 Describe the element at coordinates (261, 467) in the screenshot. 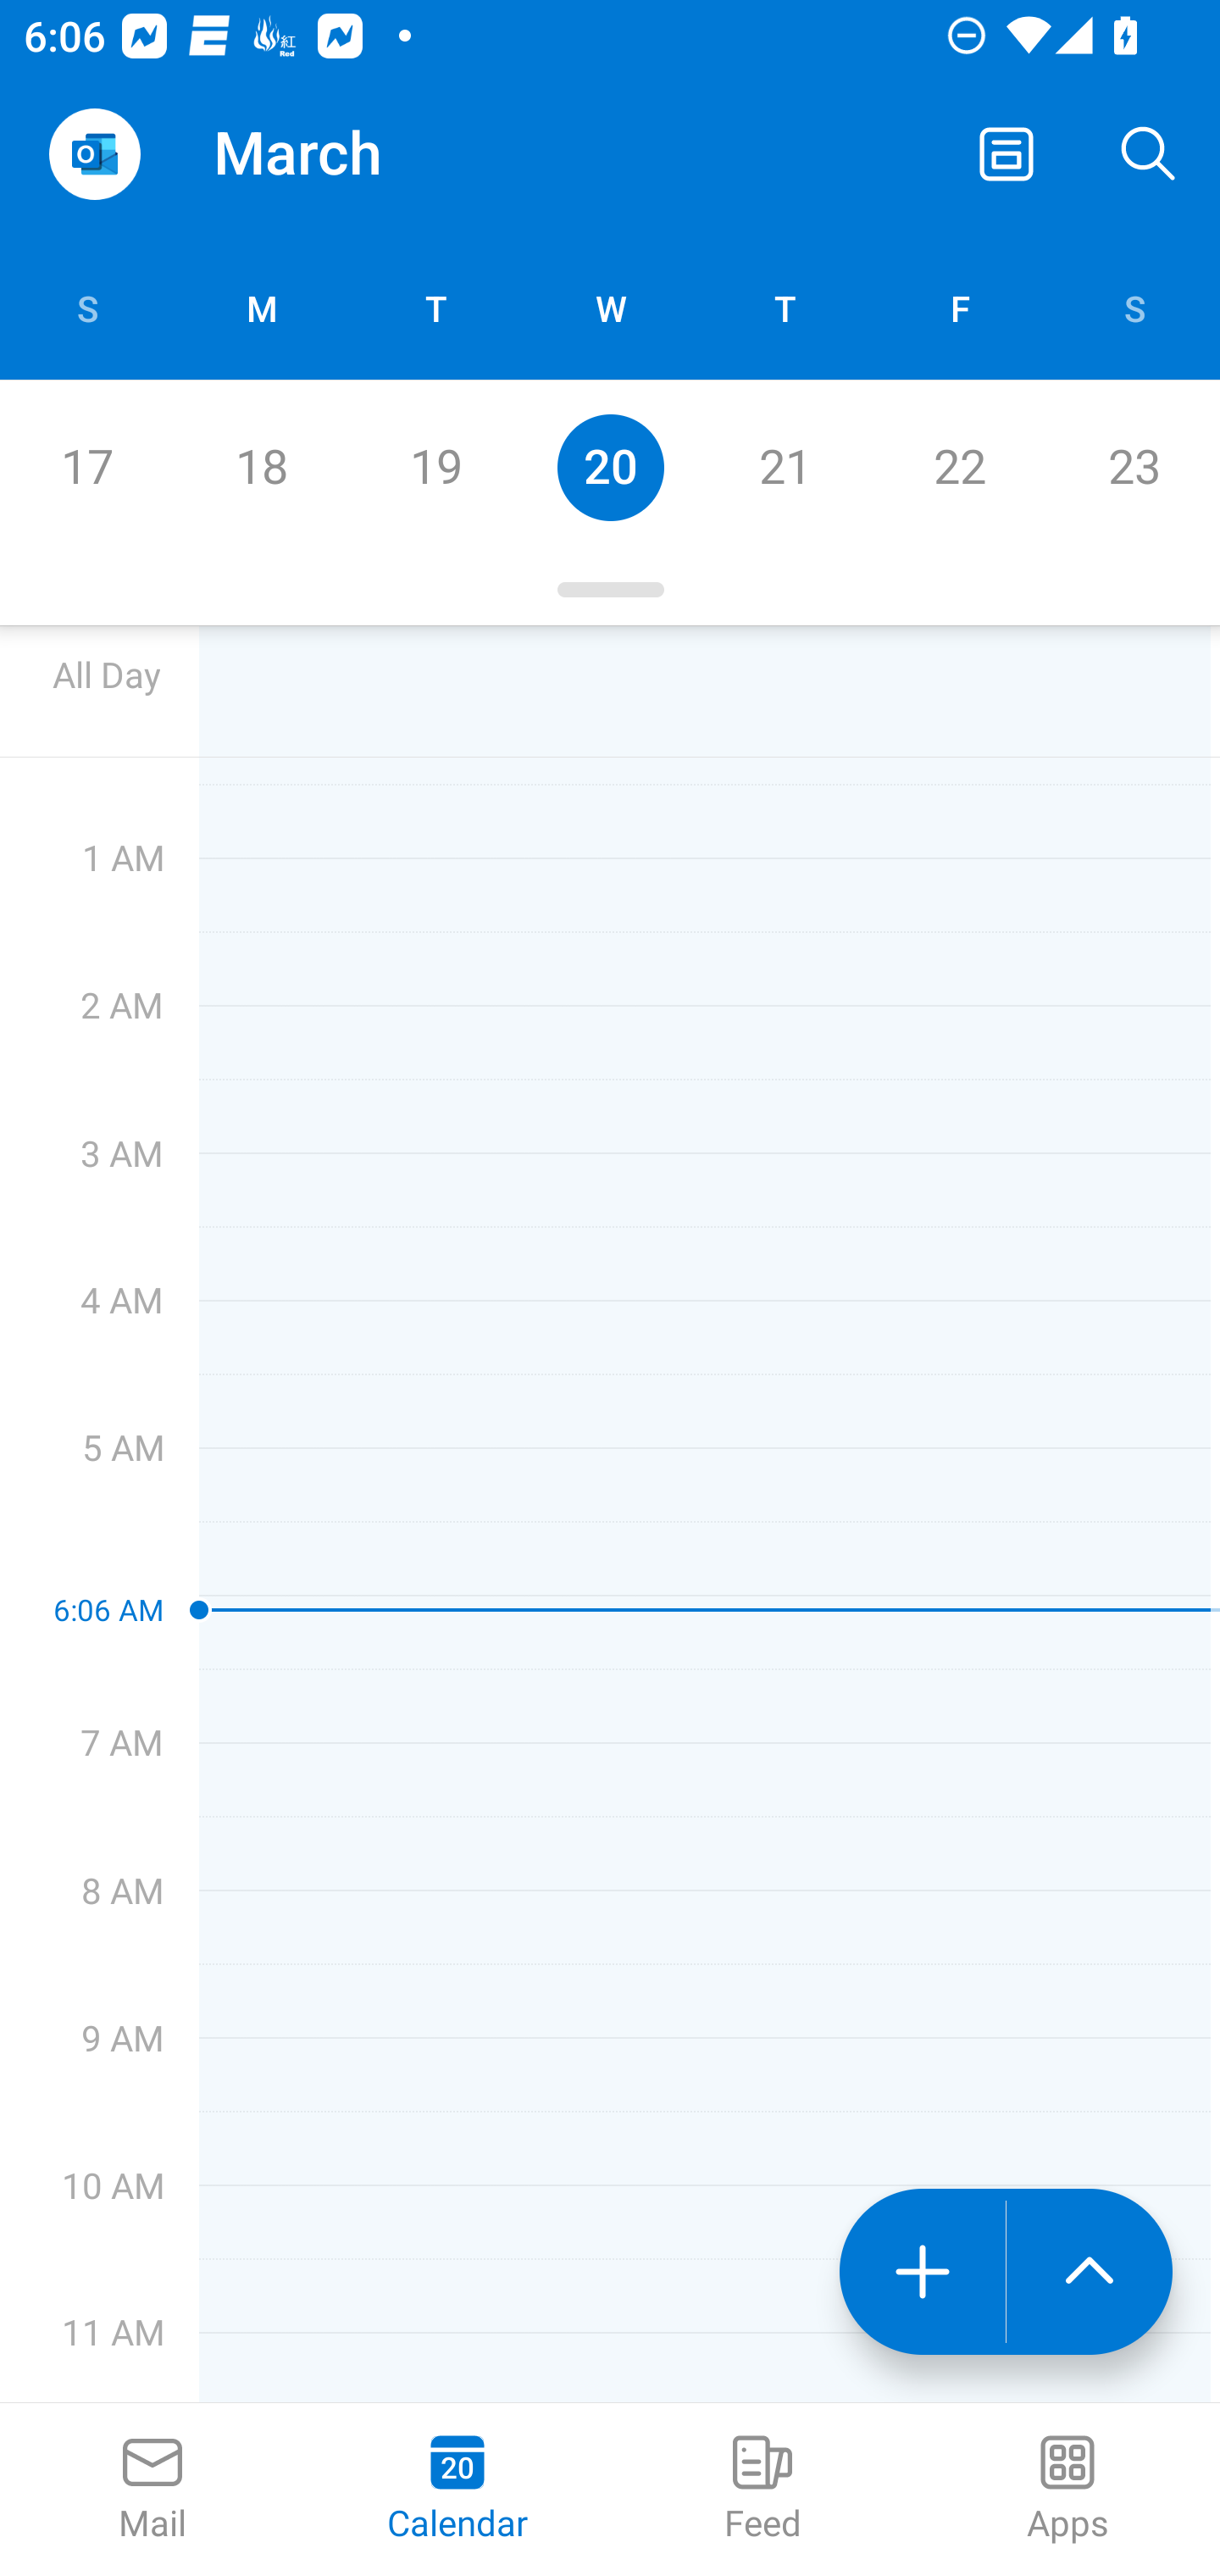

I see `18 Monday, March 18` at that location.